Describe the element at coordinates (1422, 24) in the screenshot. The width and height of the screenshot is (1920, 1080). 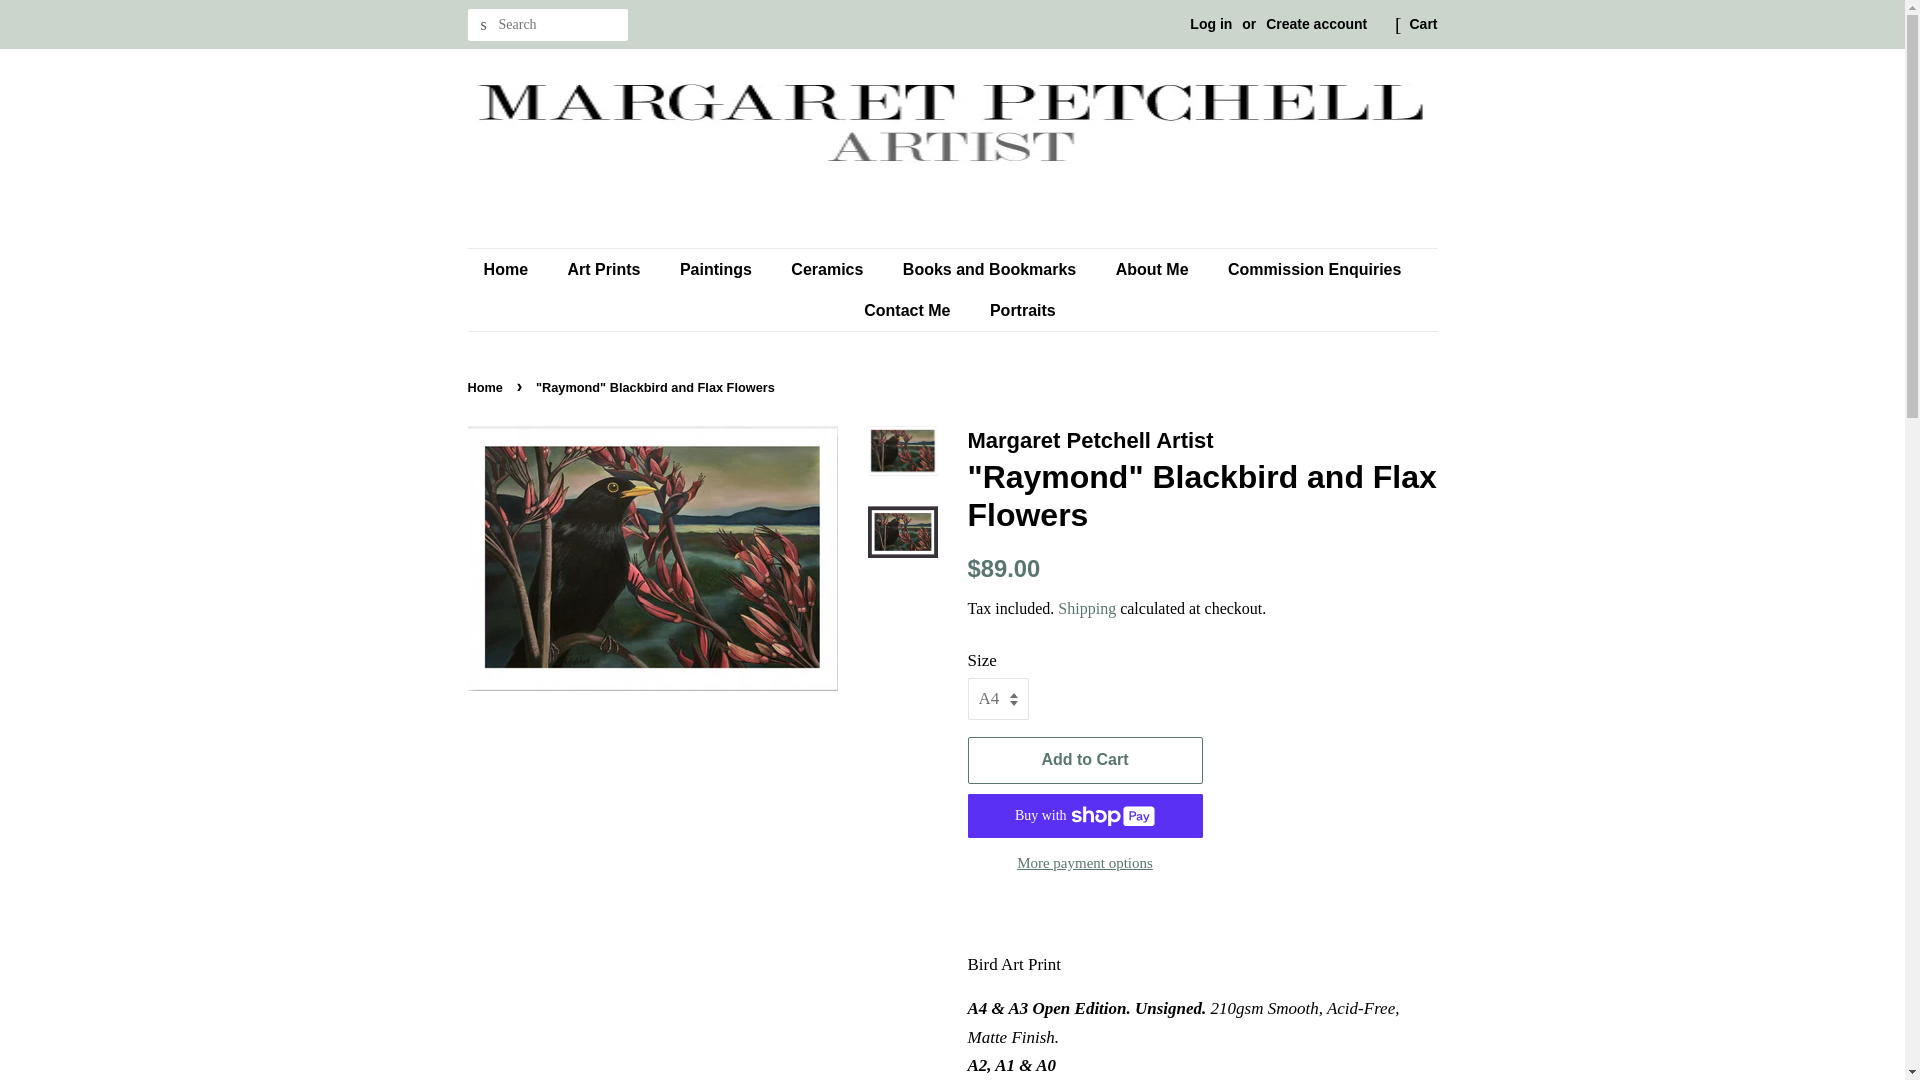
I see `Cart` at that location.